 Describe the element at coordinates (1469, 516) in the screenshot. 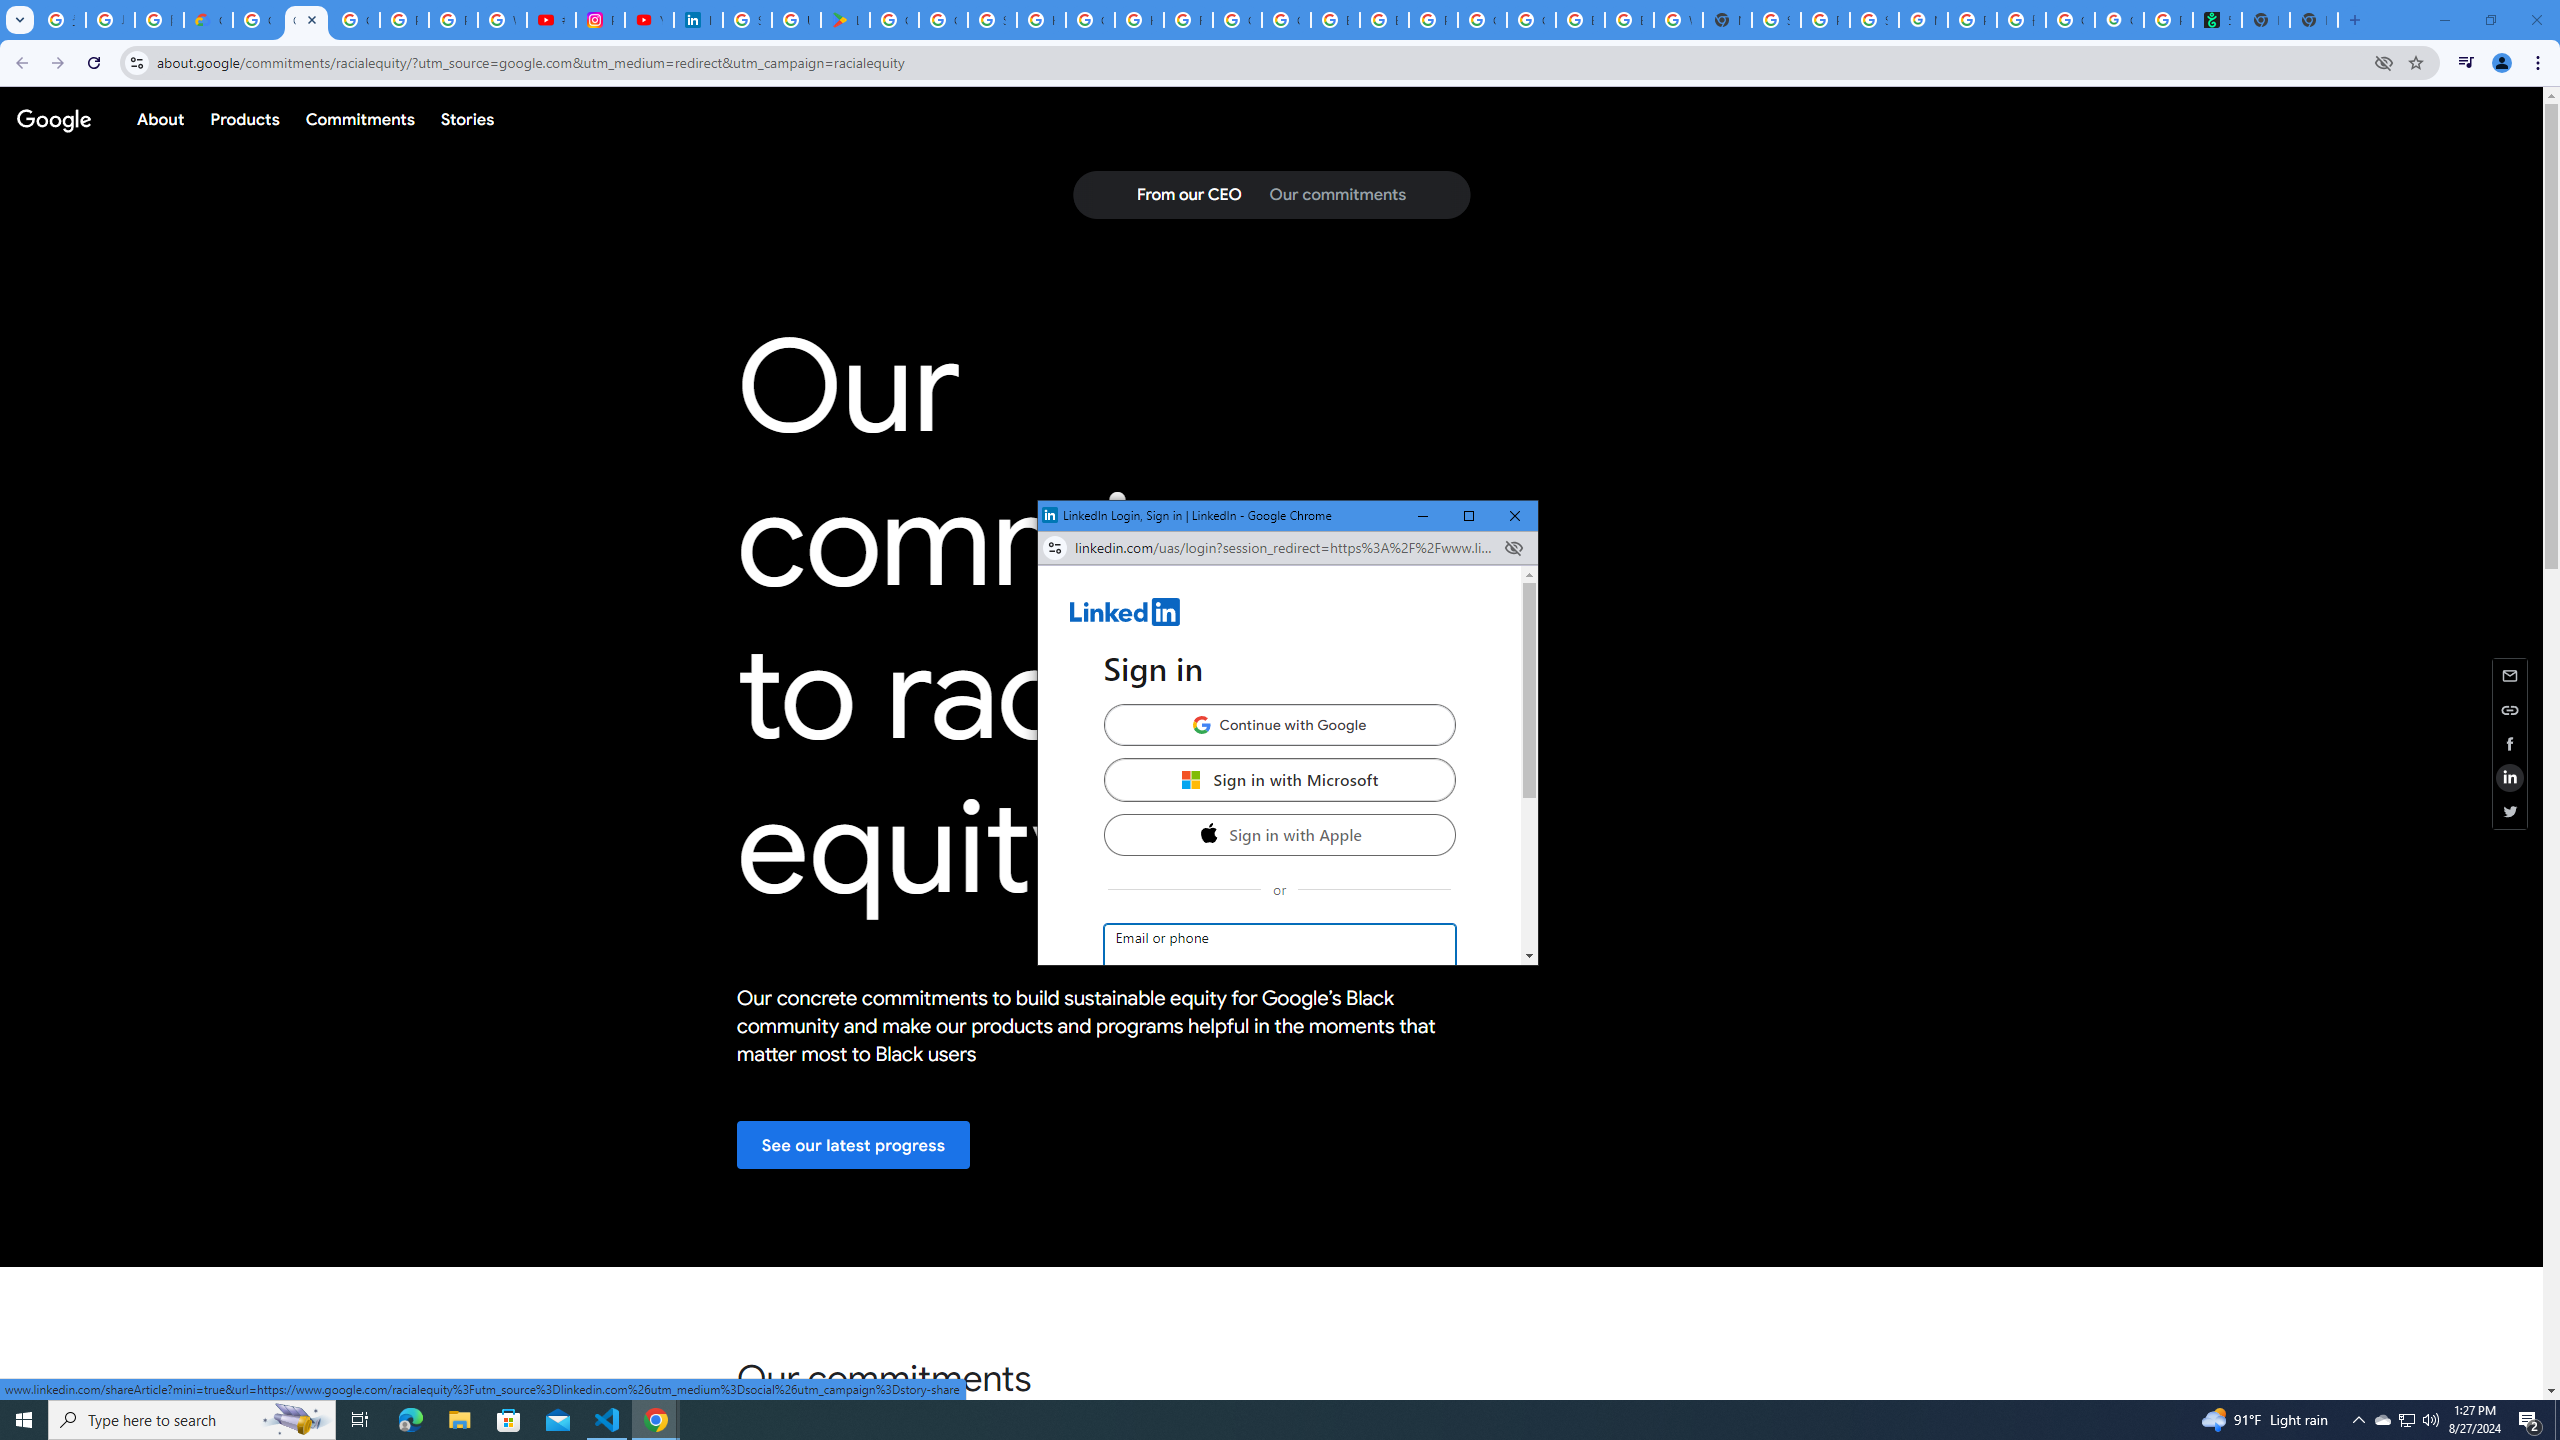

I see `Google Chrome - 3 running windows` at that location.